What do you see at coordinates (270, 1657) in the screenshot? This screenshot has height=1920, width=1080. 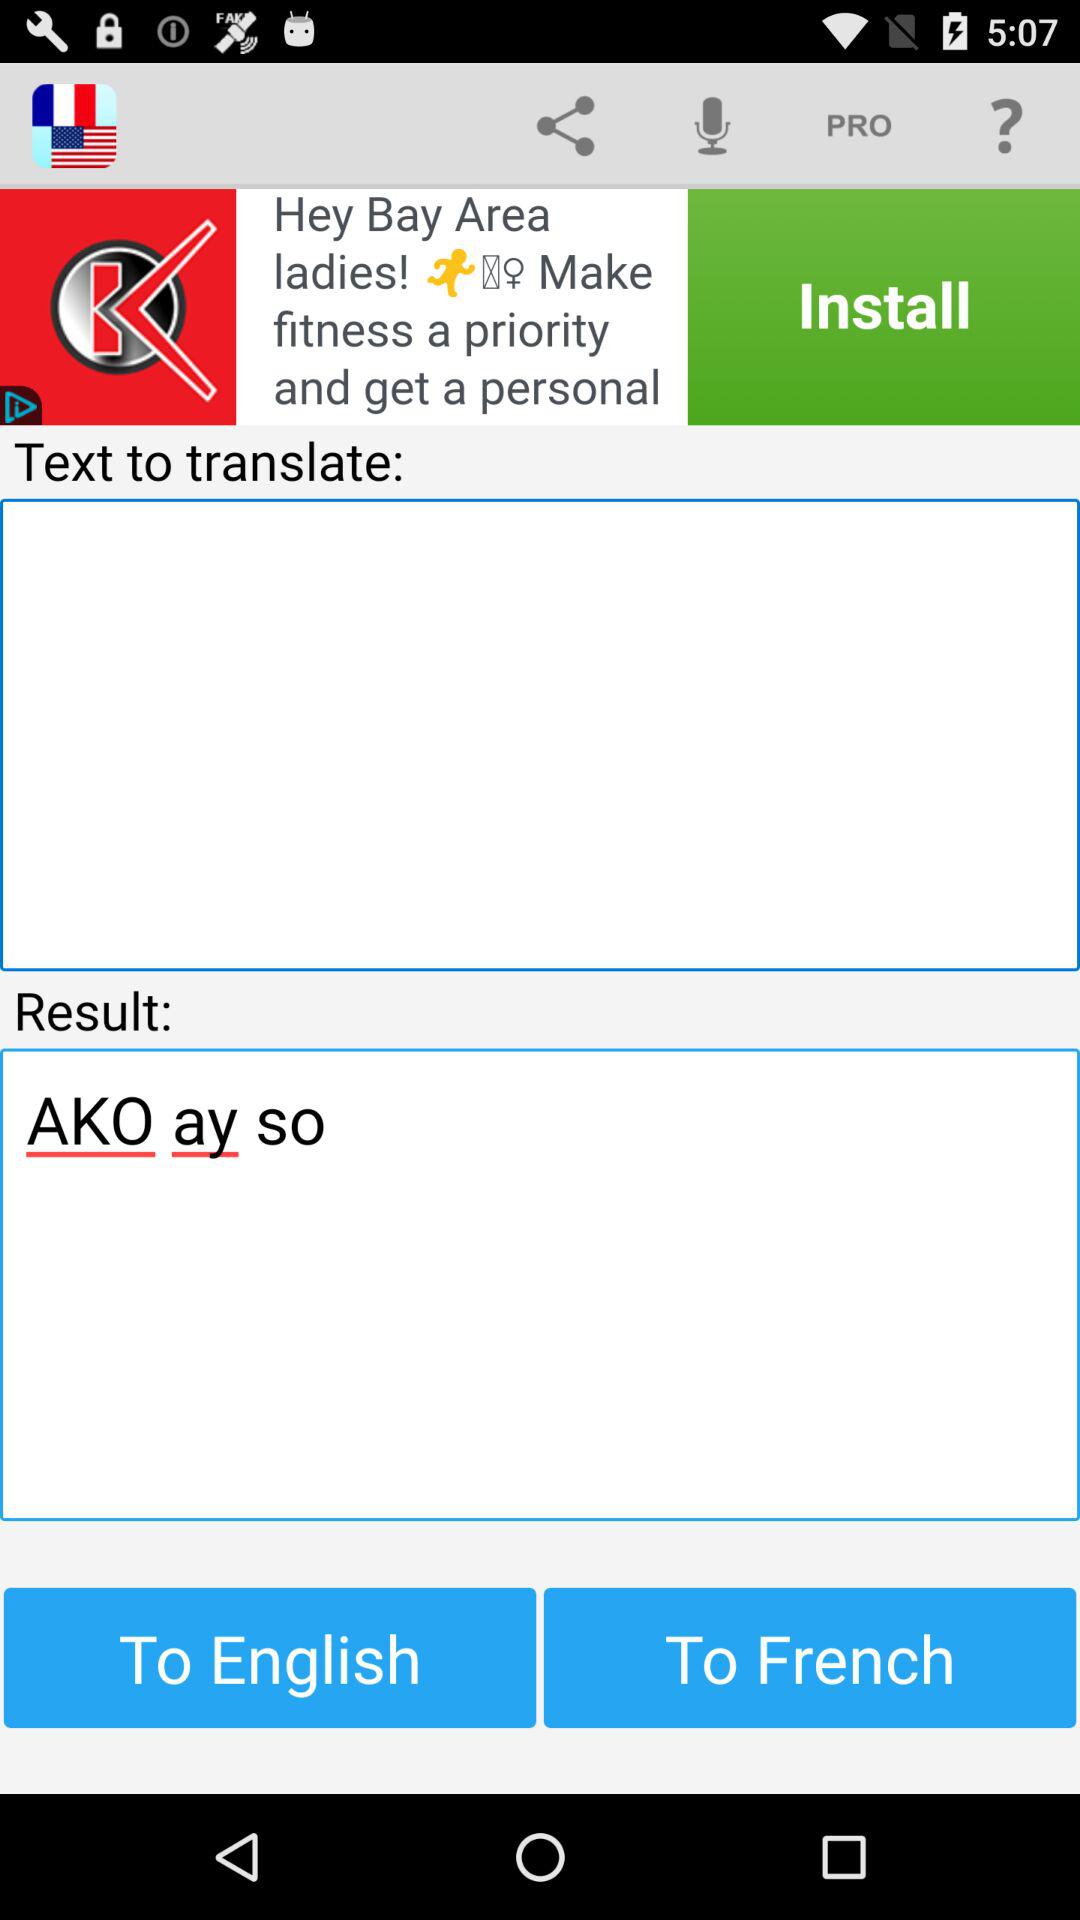 I see `open to english button` at bounding box center [270, 1657].